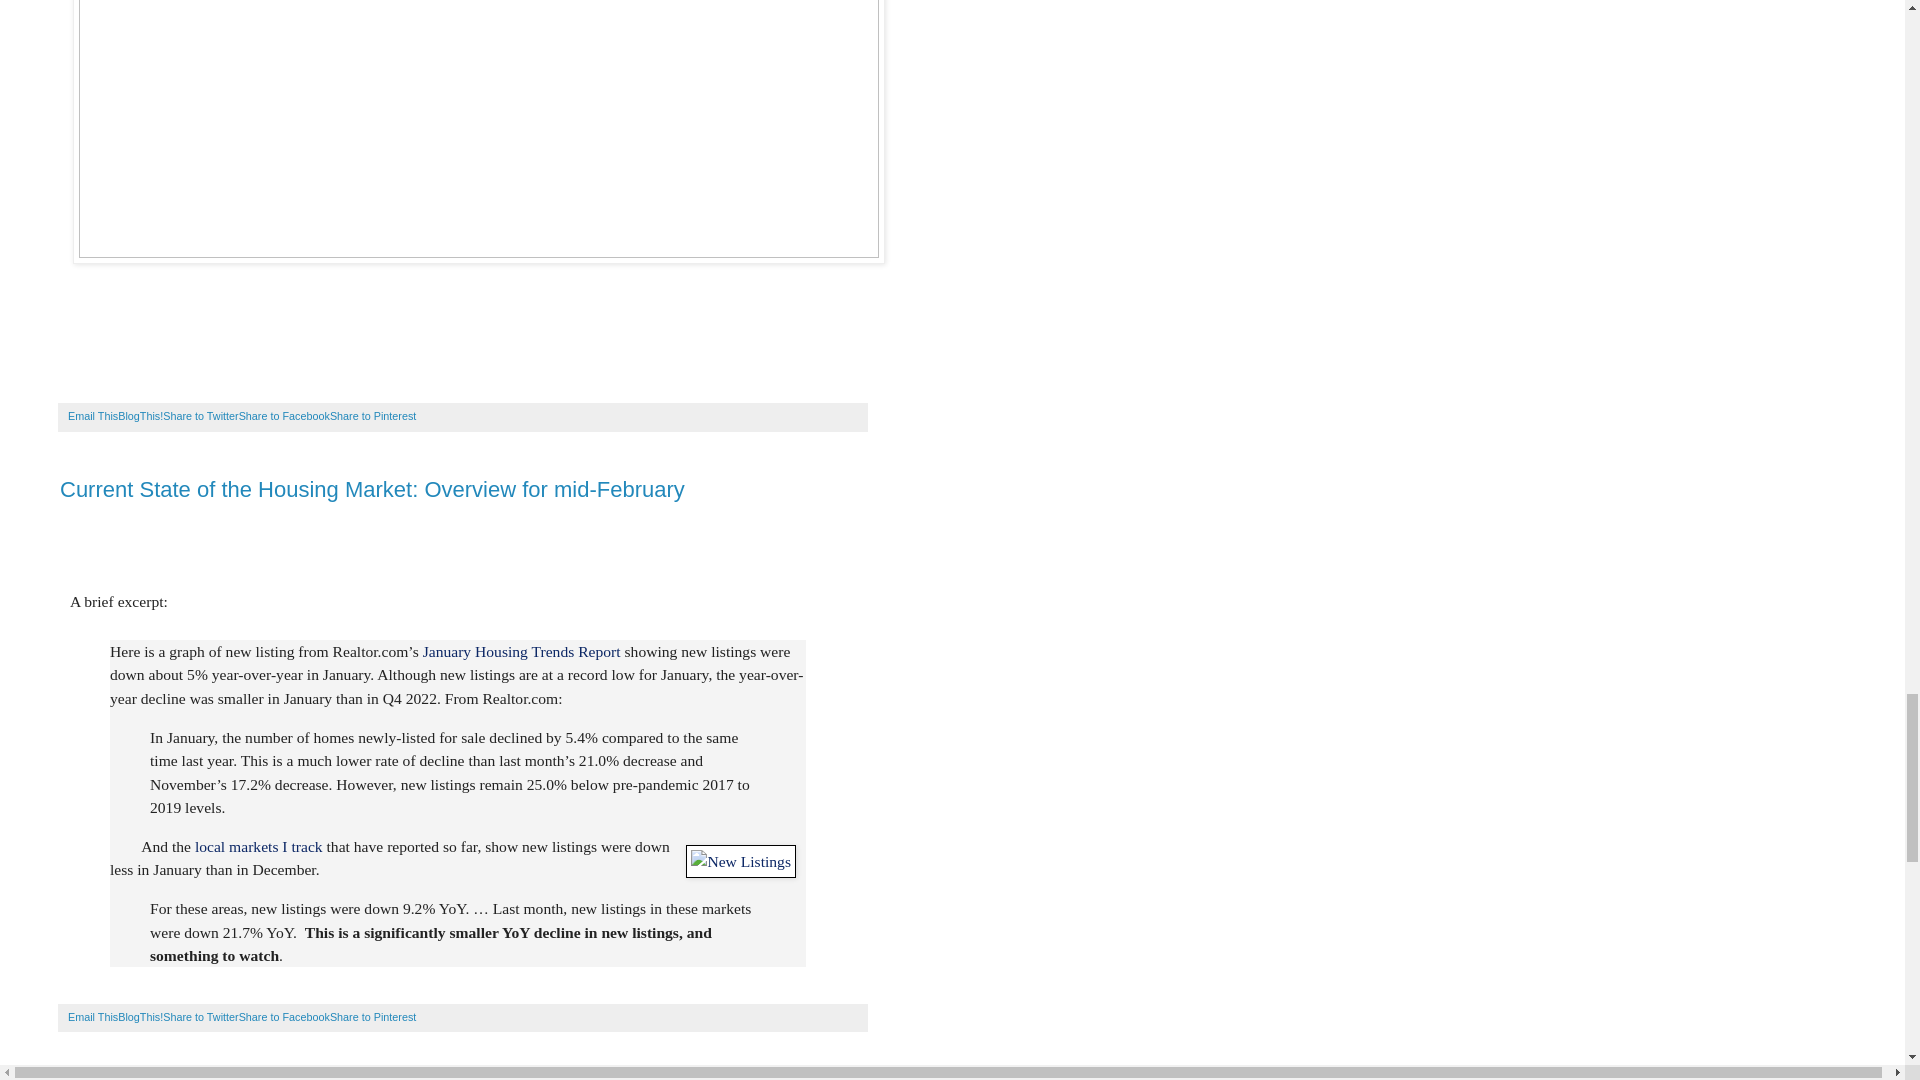 This screenshot has height=1080, width=1920. Describe the element at coordinates (140, 416) in the screenshot. I see `BlogThis!` at that location.